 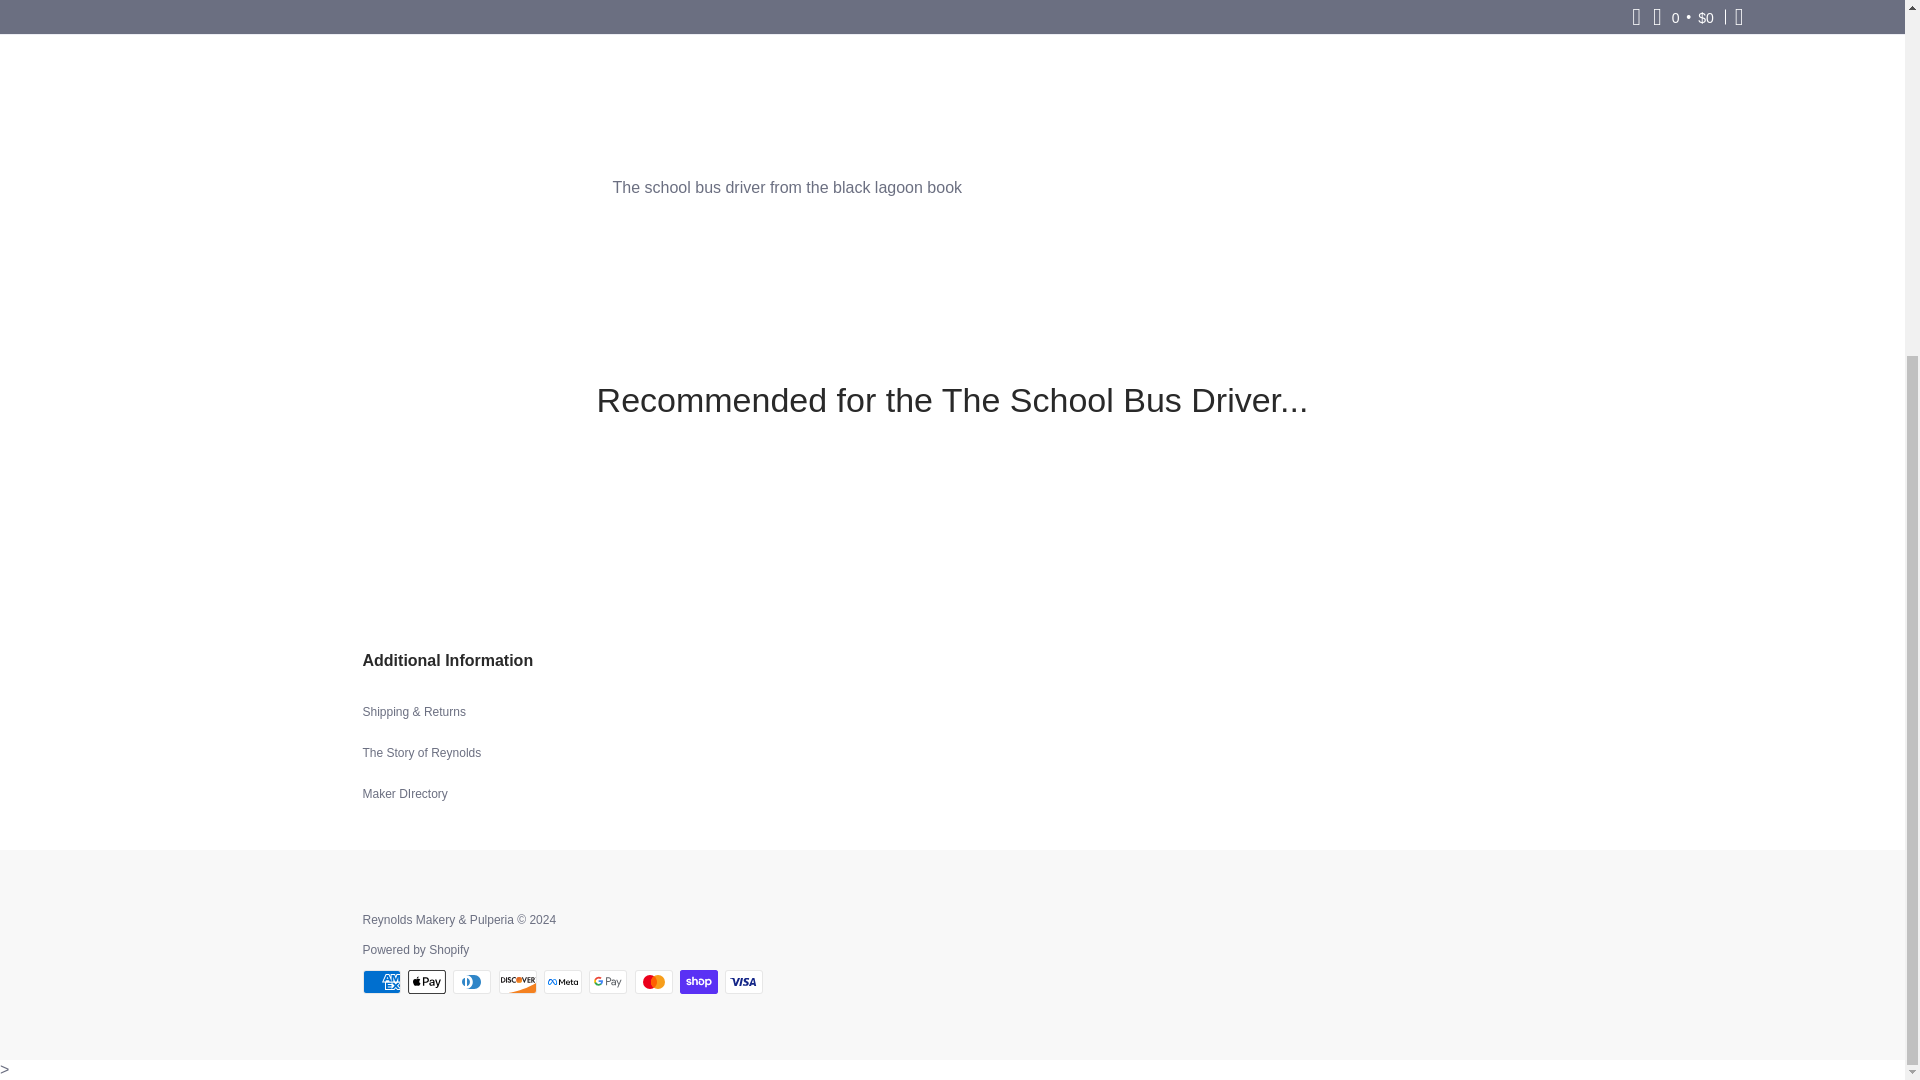 I want to click on Shop Pay, so click(x=698, y=981).